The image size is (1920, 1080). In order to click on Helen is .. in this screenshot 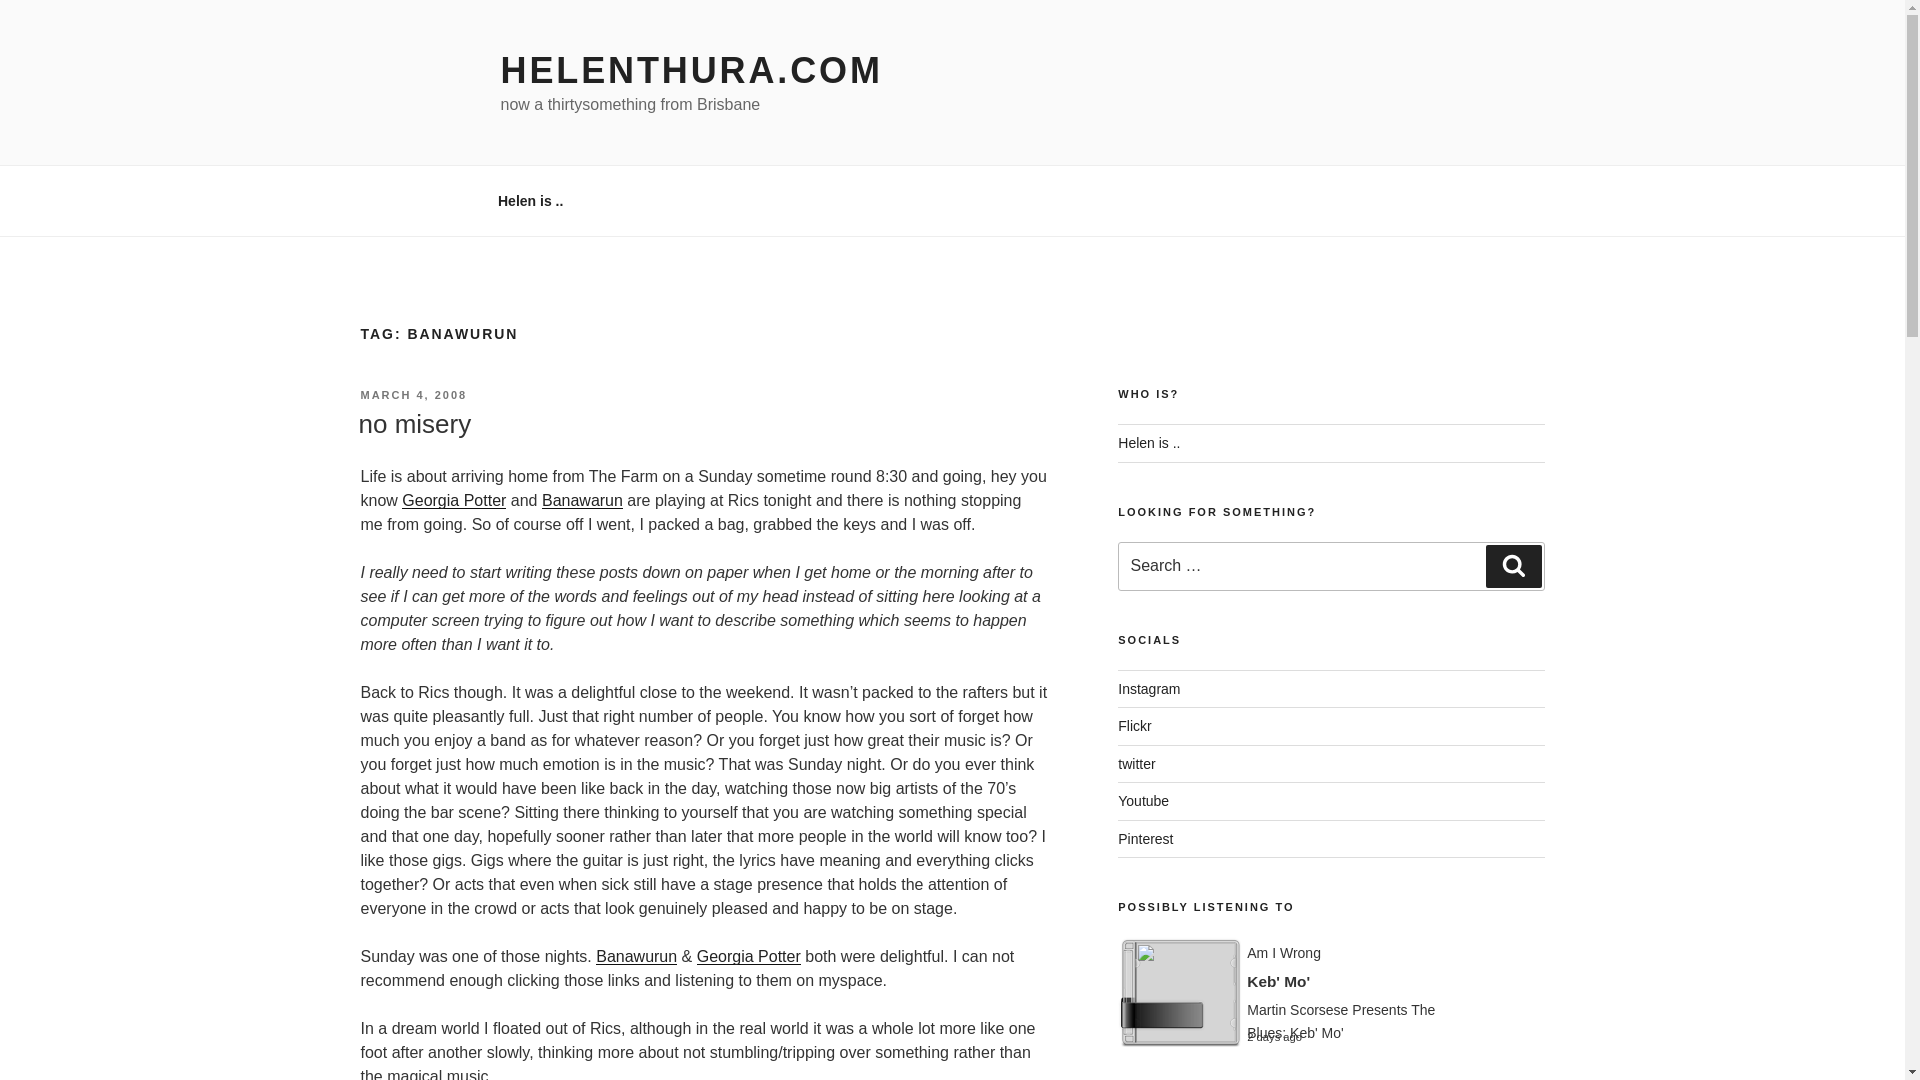, I will do `click(530, 200)`.